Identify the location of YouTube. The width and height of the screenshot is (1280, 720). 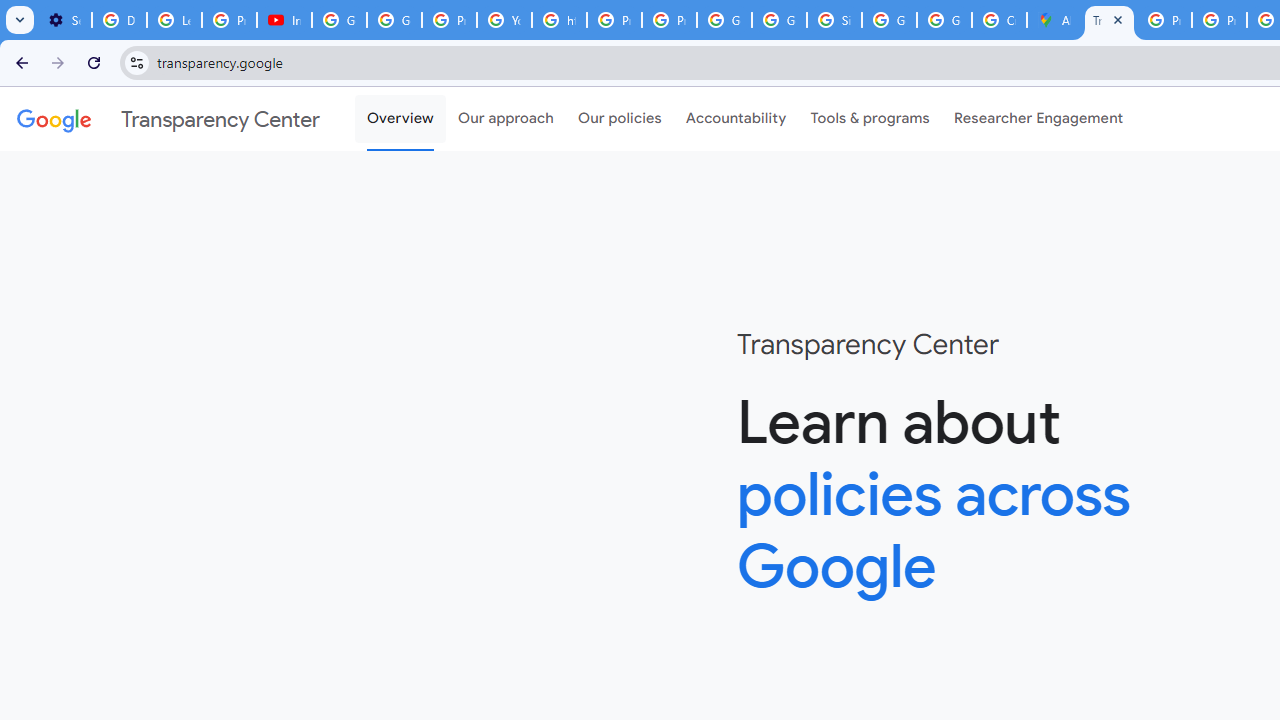
(504, 20).